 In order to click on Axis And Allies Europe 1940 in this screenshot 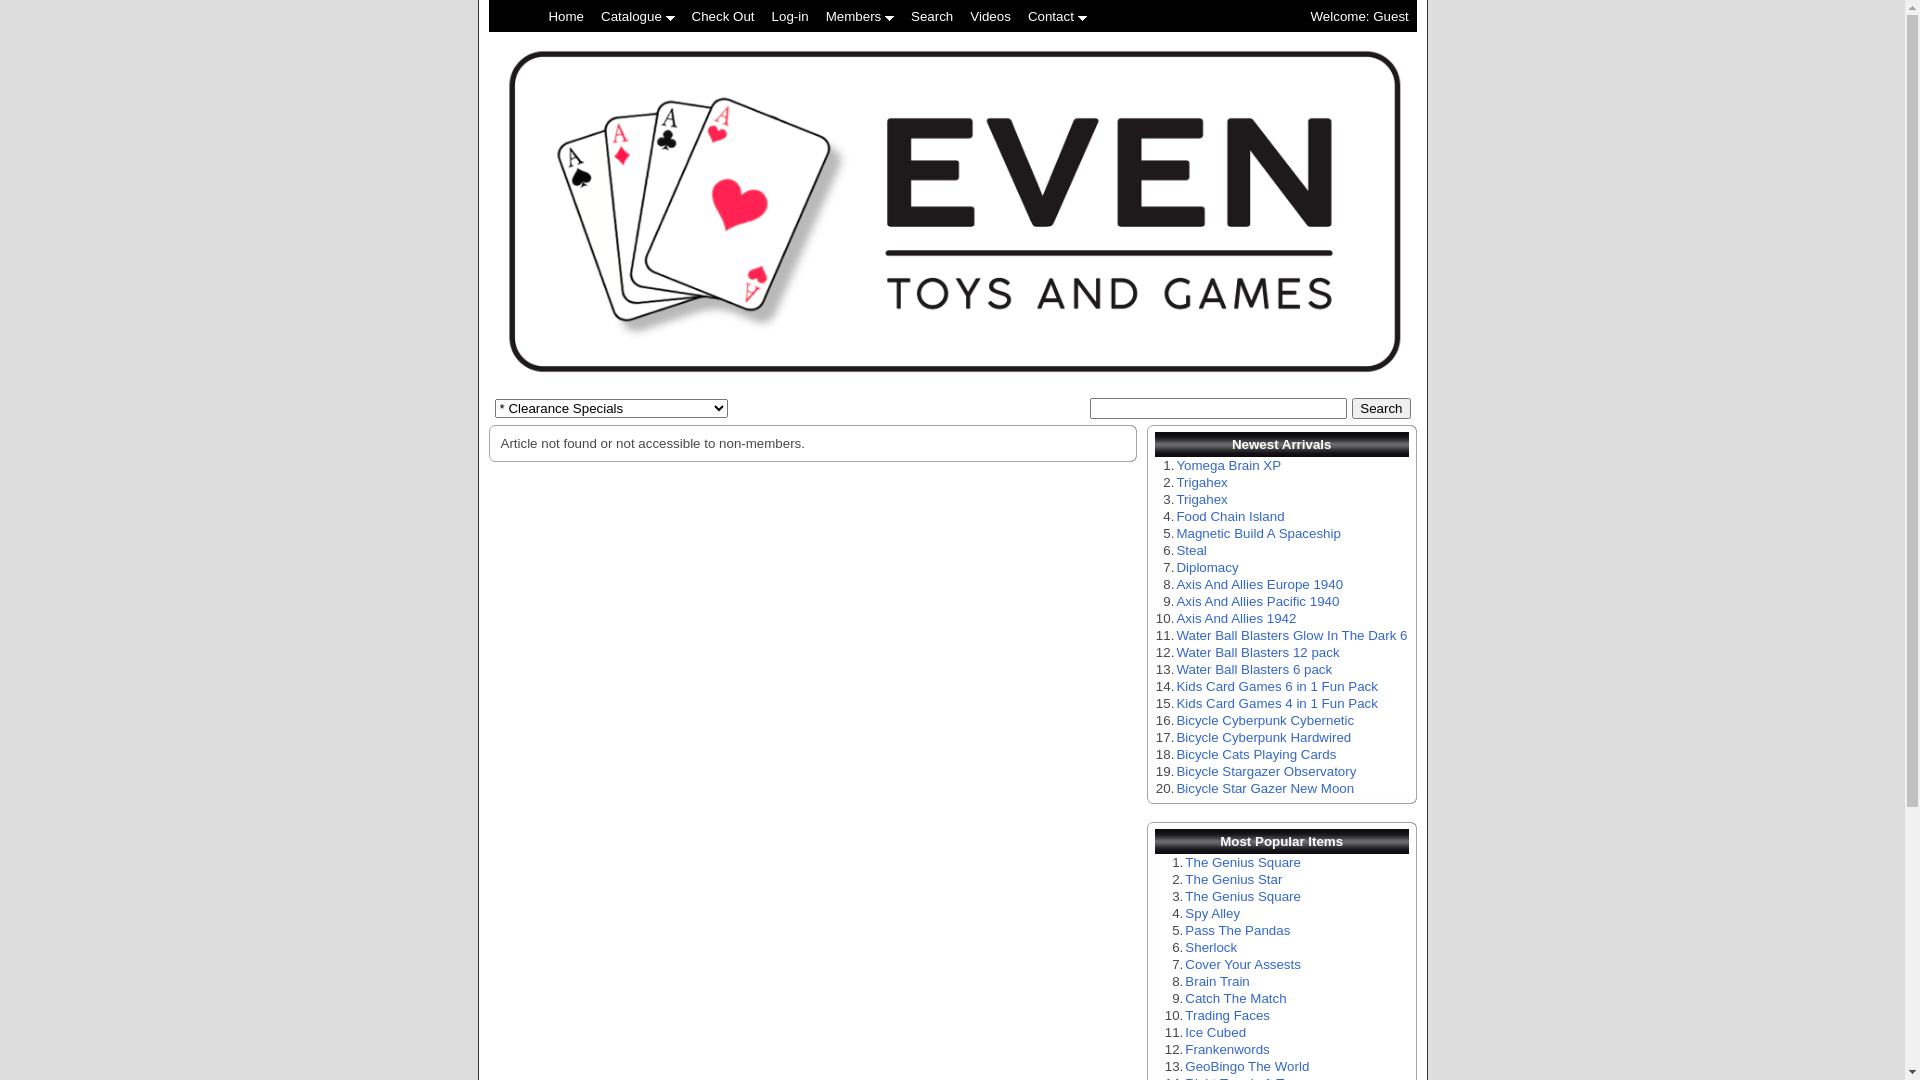, I will do `click(1260, 584)`.